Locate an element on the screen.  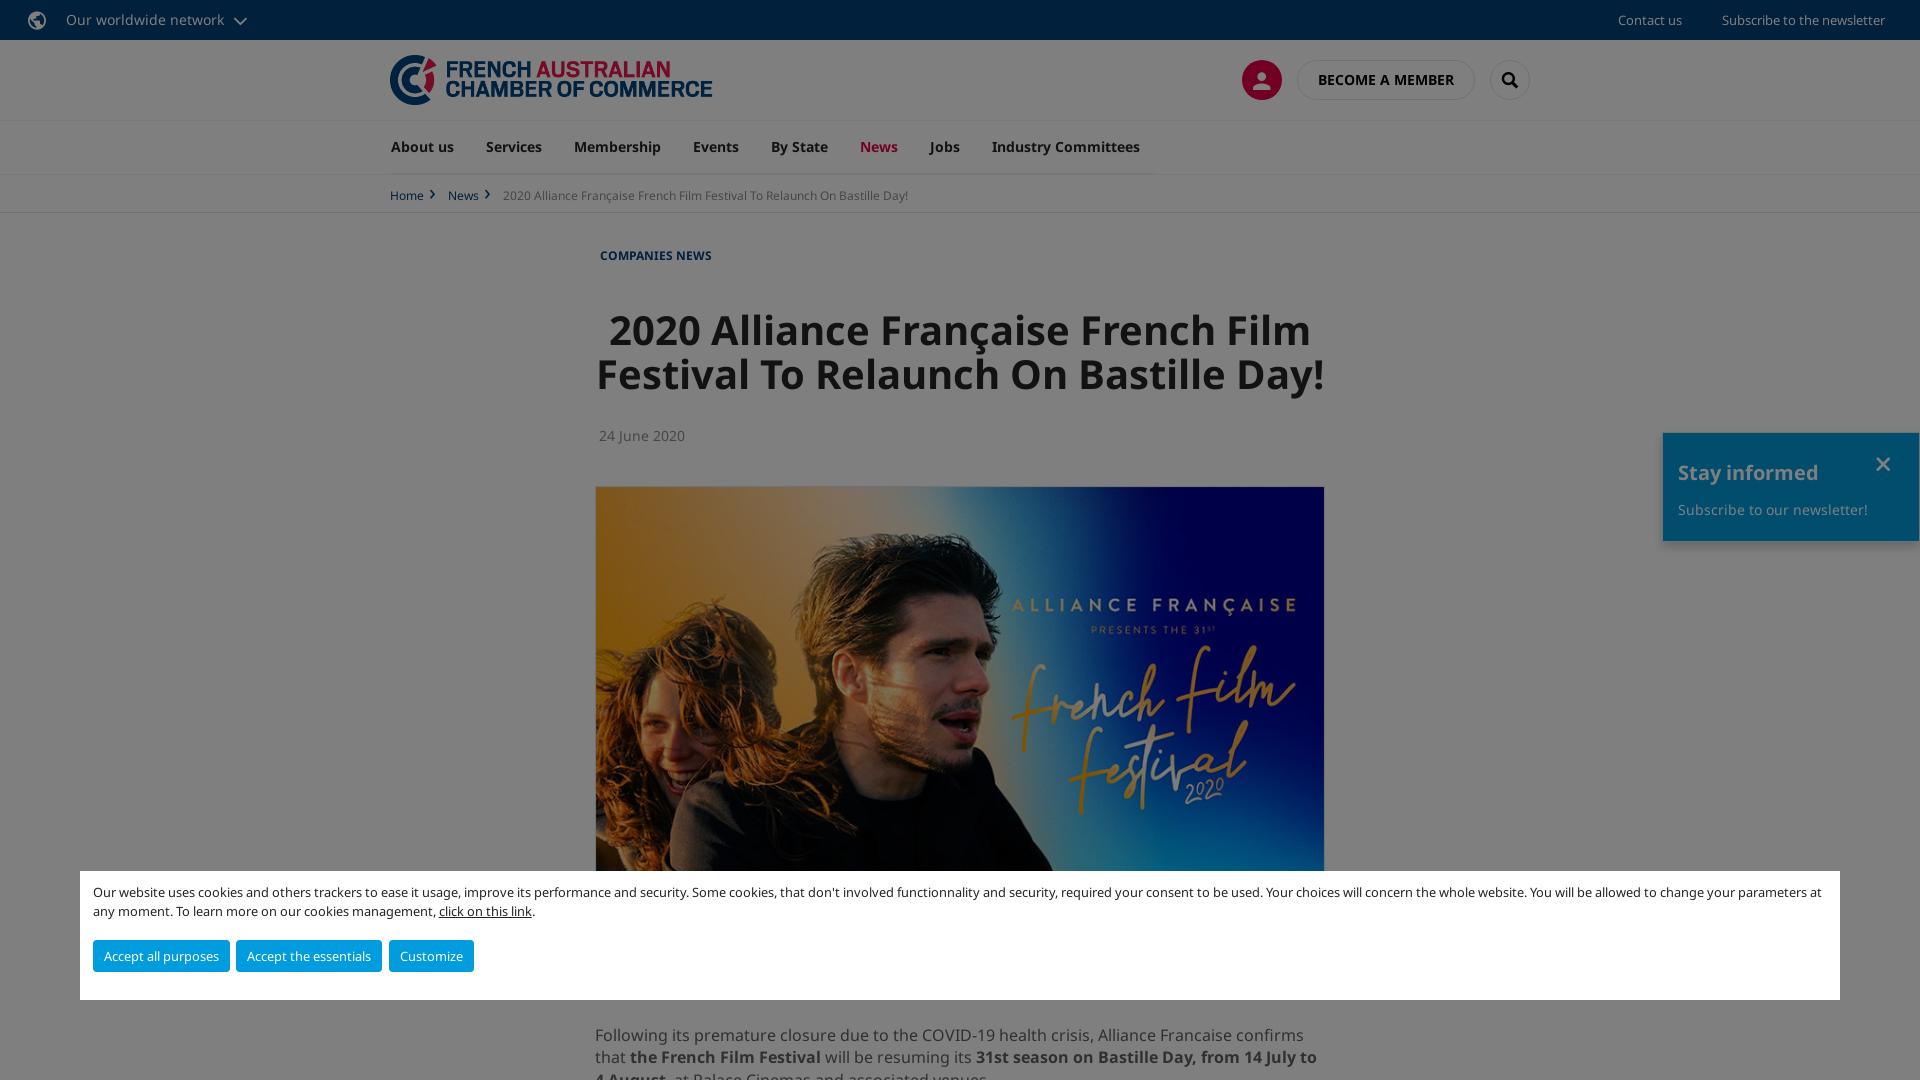
BECOME A MEMBER is located at coordinates (1386, 80).